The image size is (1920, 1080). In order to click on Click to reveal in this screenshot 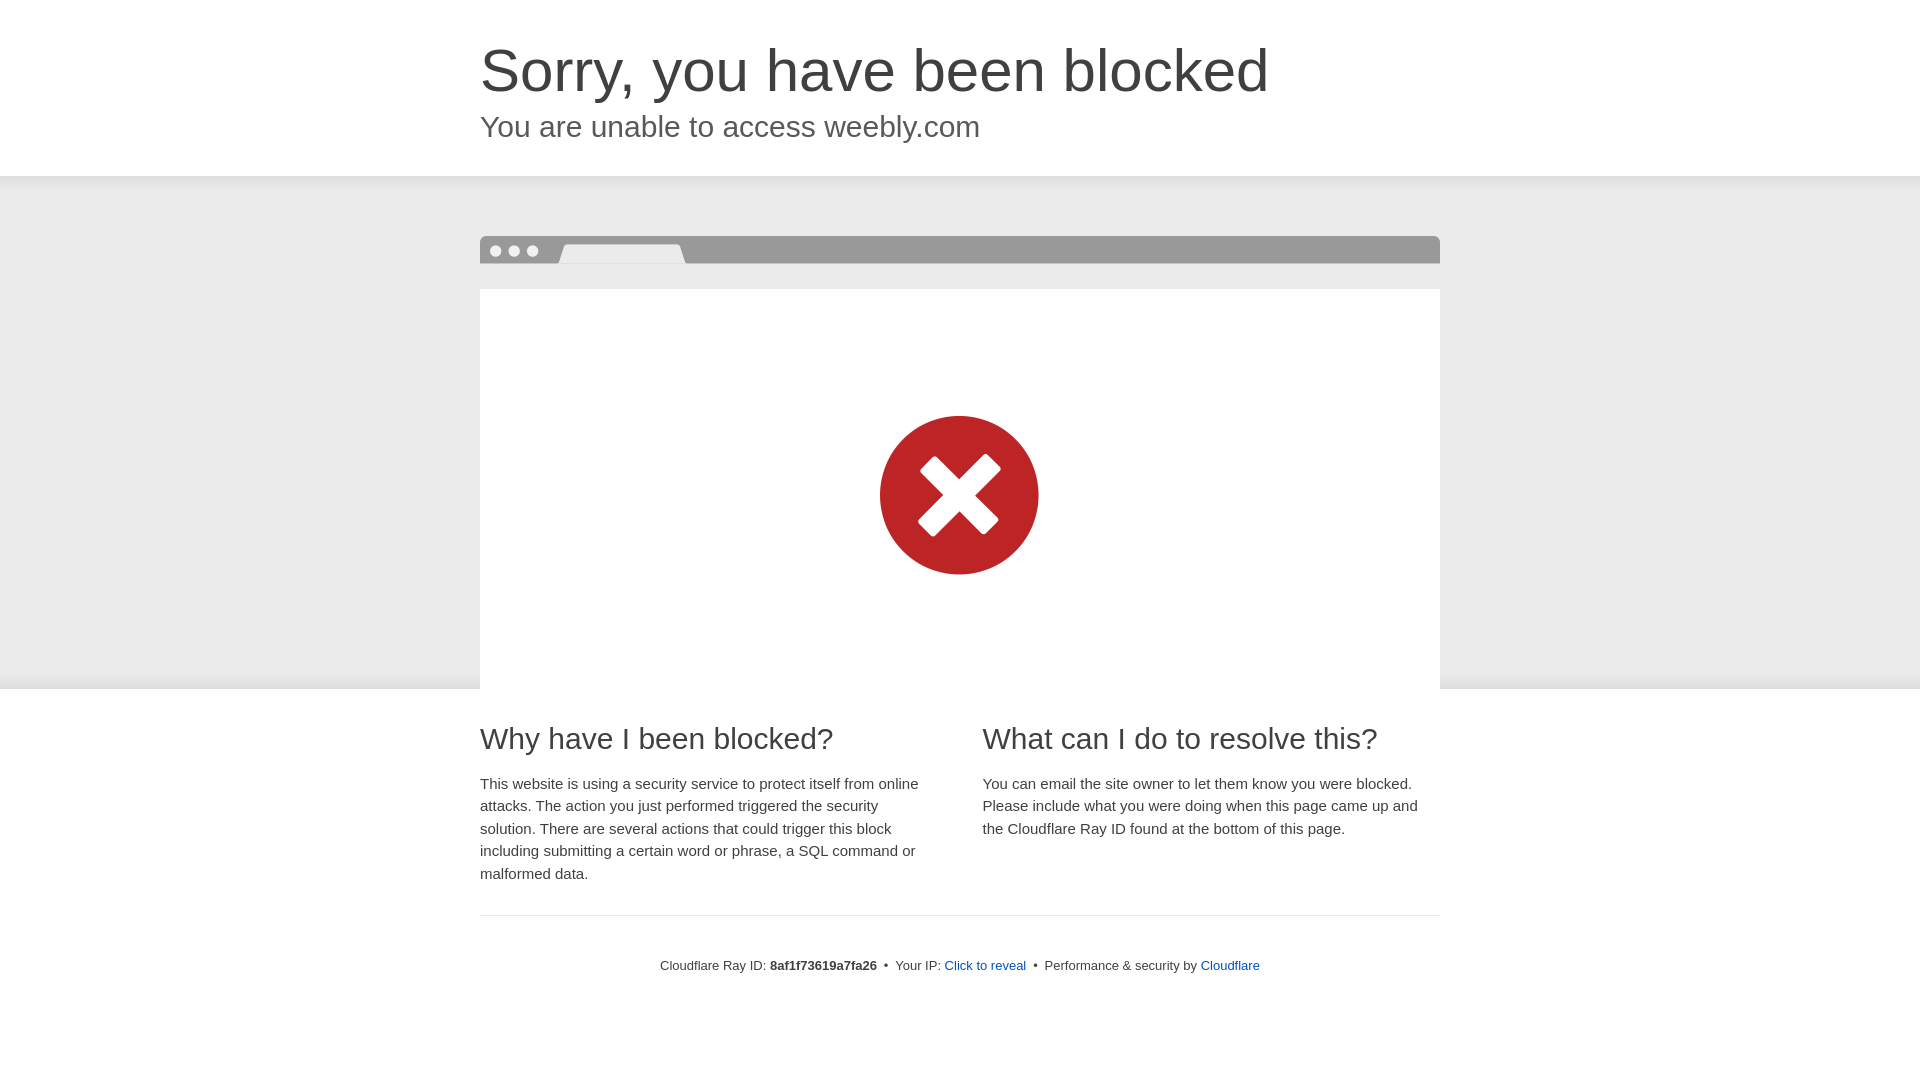, I will do `click(986, 966)`.